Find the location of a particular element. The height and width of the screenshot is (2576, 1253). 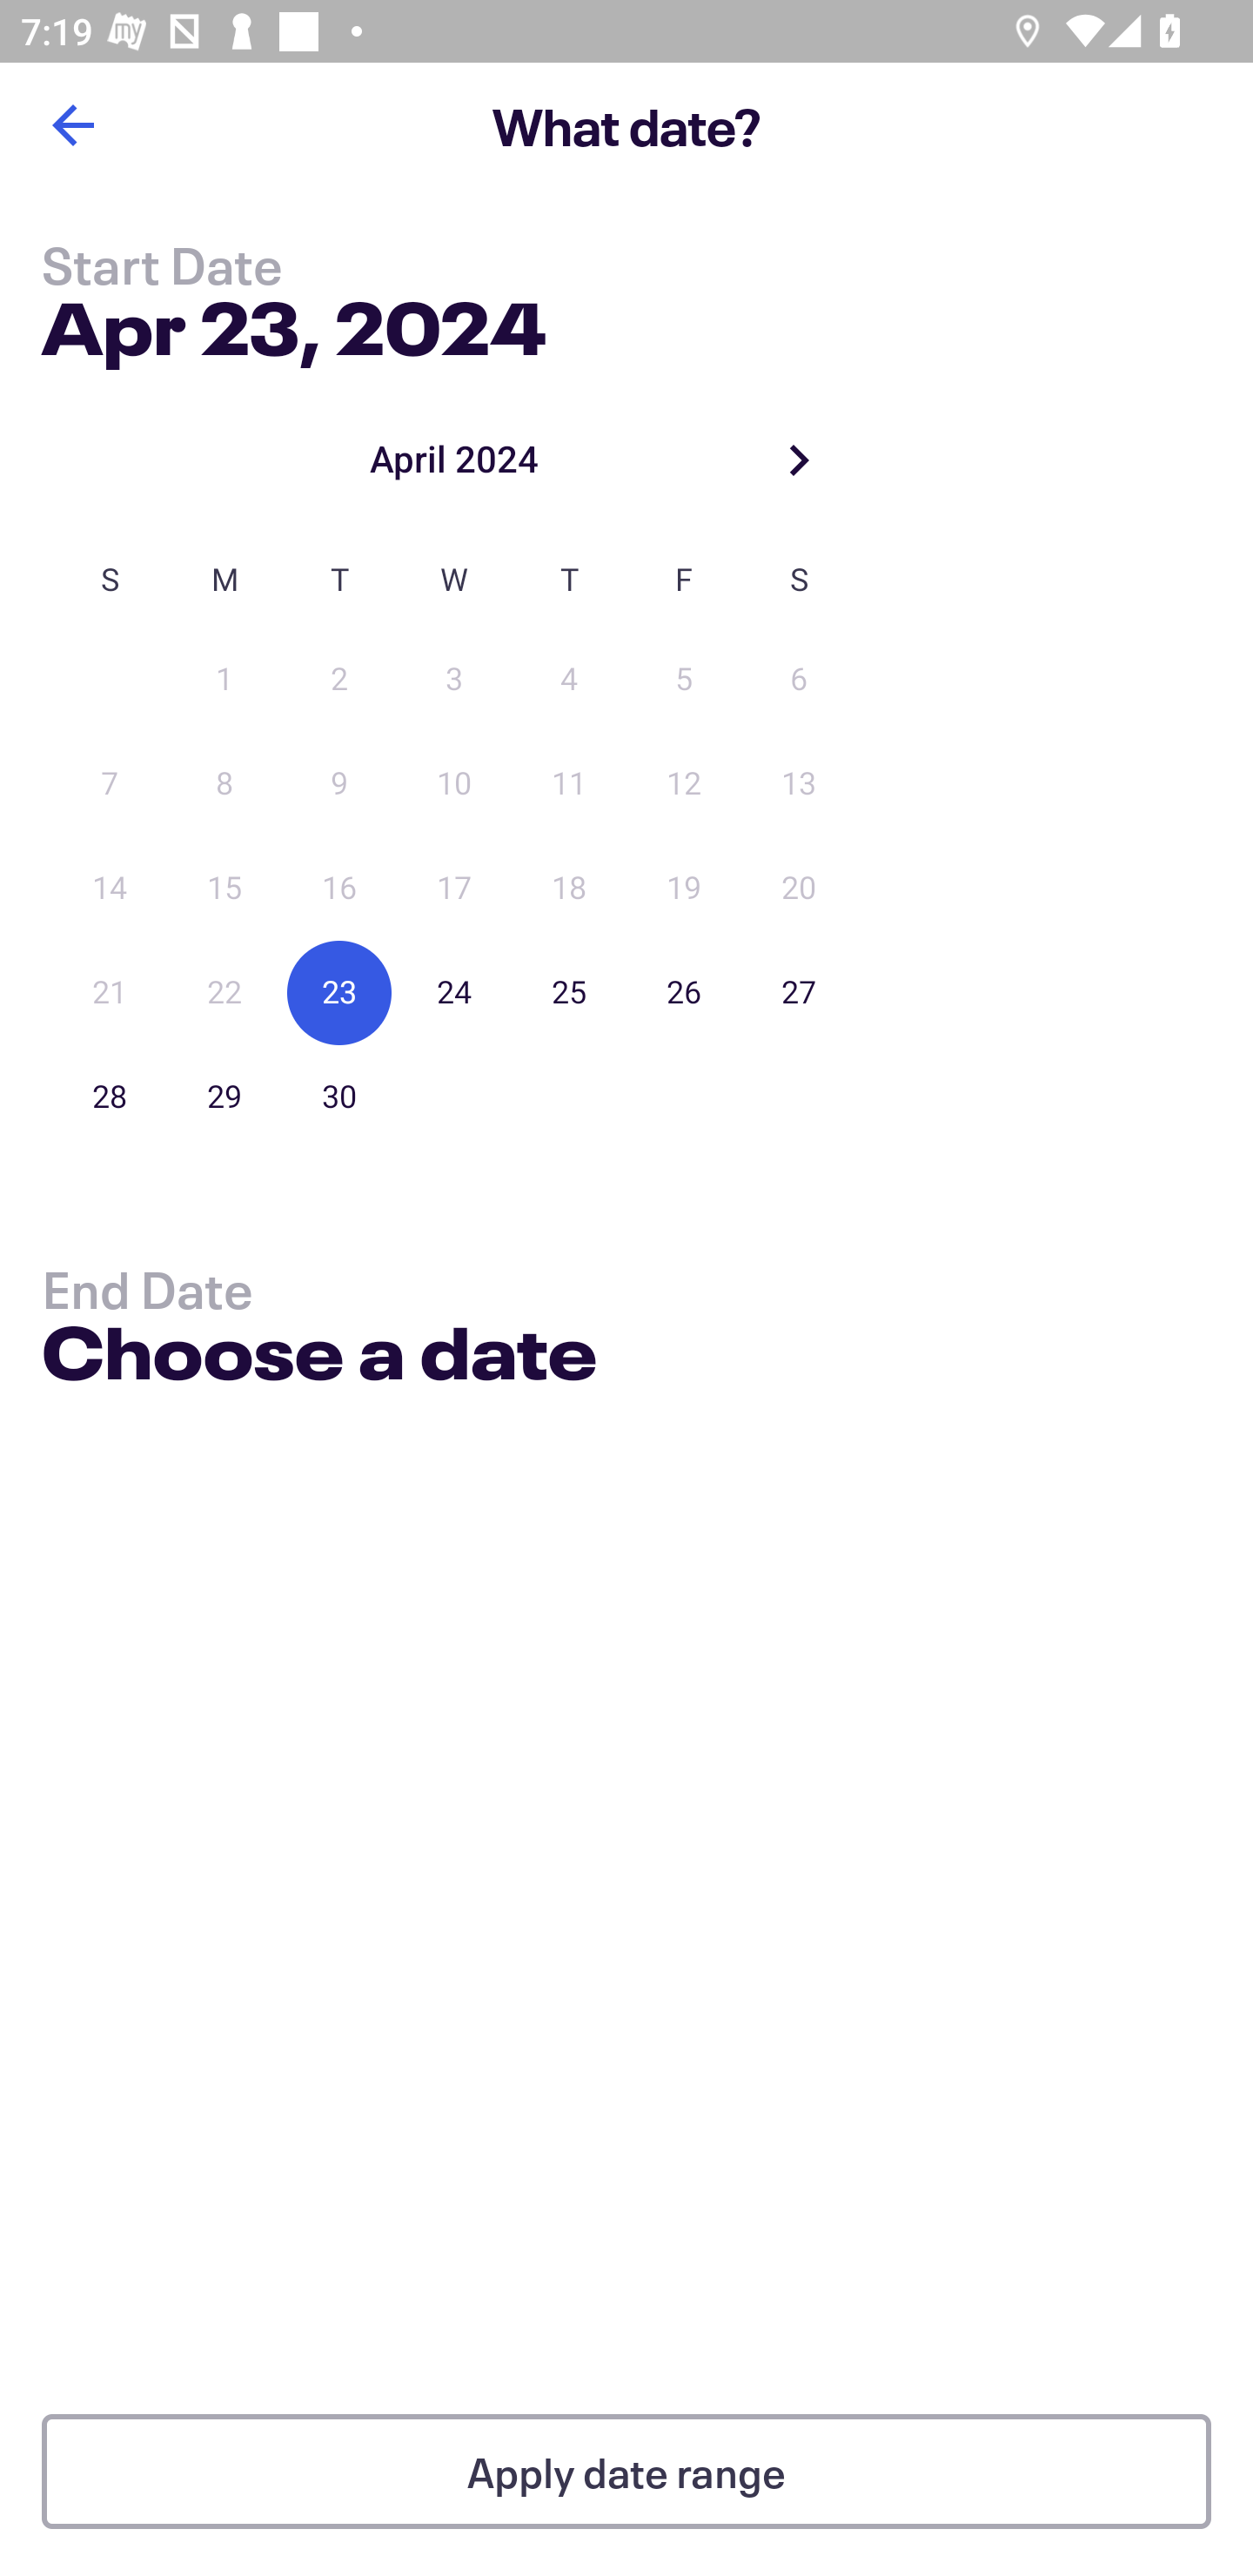

25 25 April 2024 is located at coordinates (569, 992).